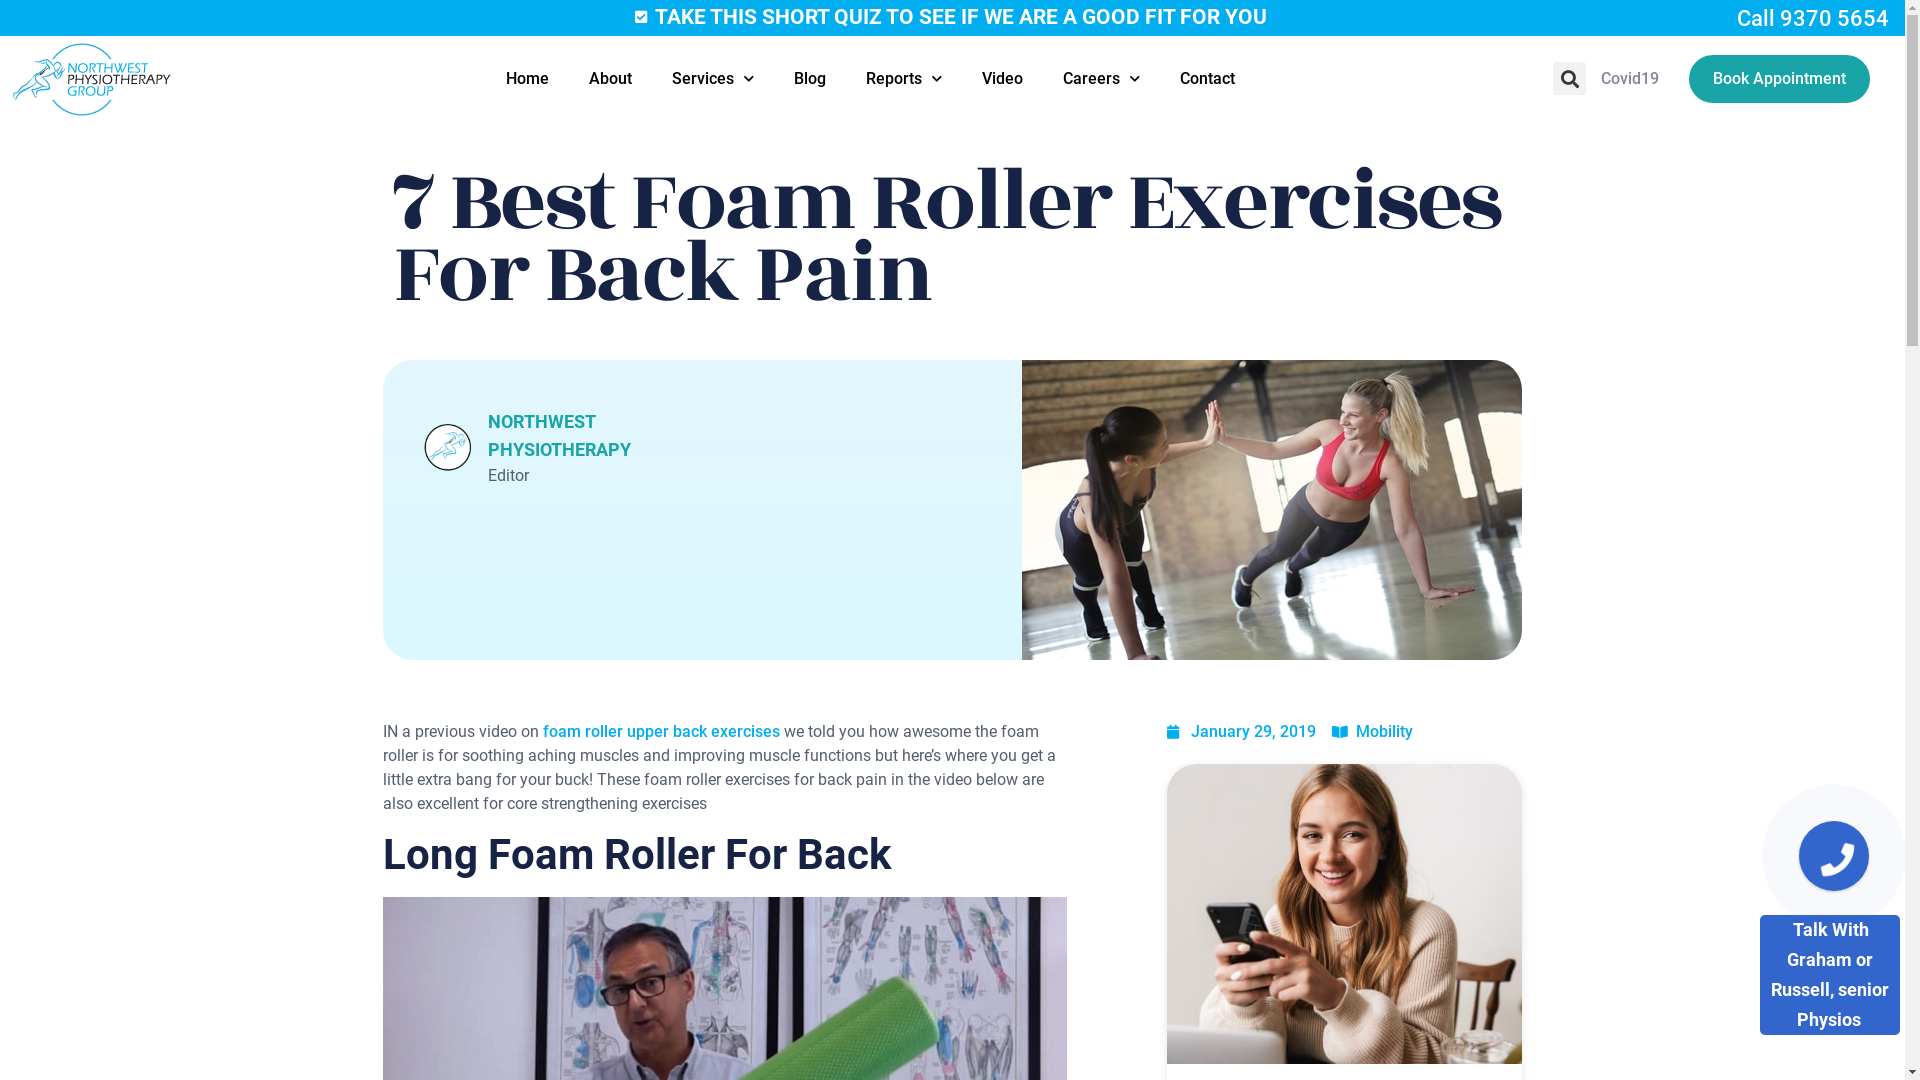 This screenshot has width=1920, height=1080. Describe the element at coordinates (1002, 79) in the screenshot. I see `Video` at that location.